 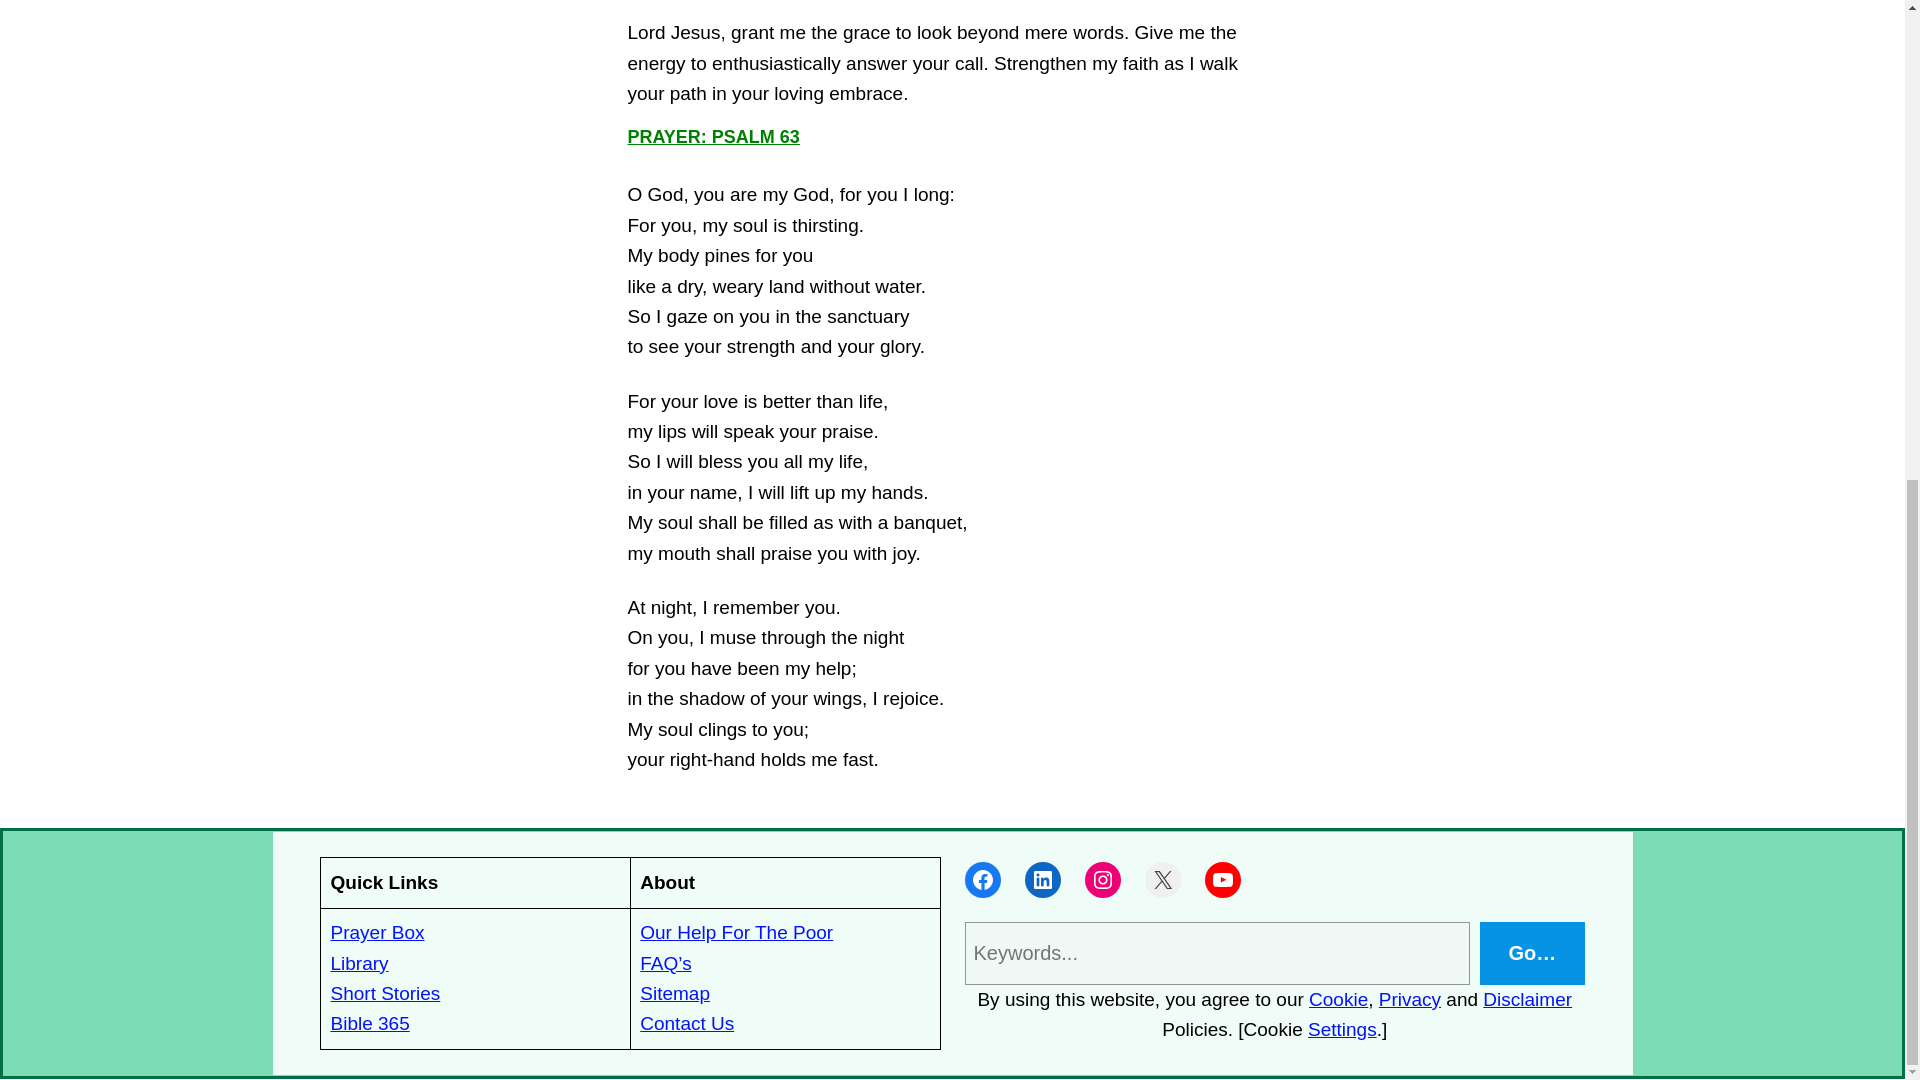 What do you see at coordinates (982, 879) in the screenshot?
I see `Facebook` at bounding box center [982, 879].